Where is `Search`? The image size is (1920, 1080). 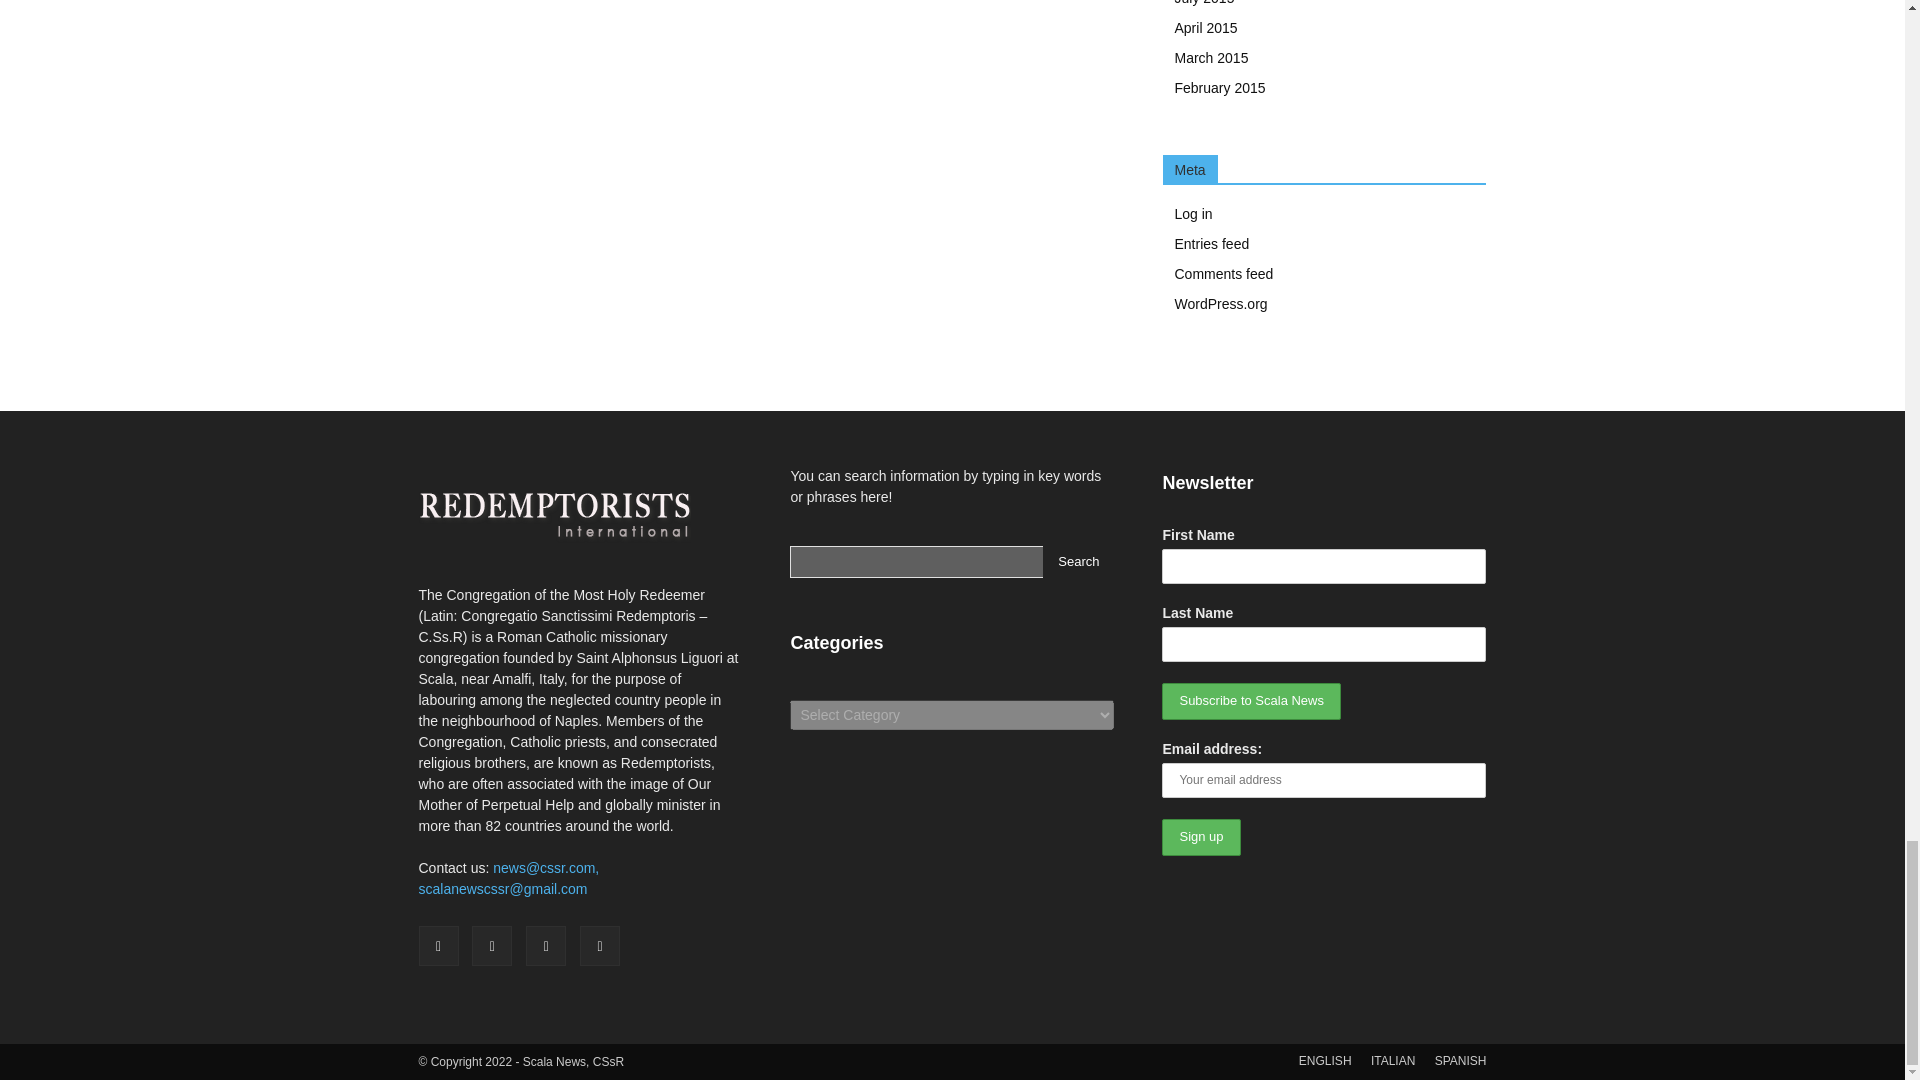
Search is located at coordinates (1078, 562).